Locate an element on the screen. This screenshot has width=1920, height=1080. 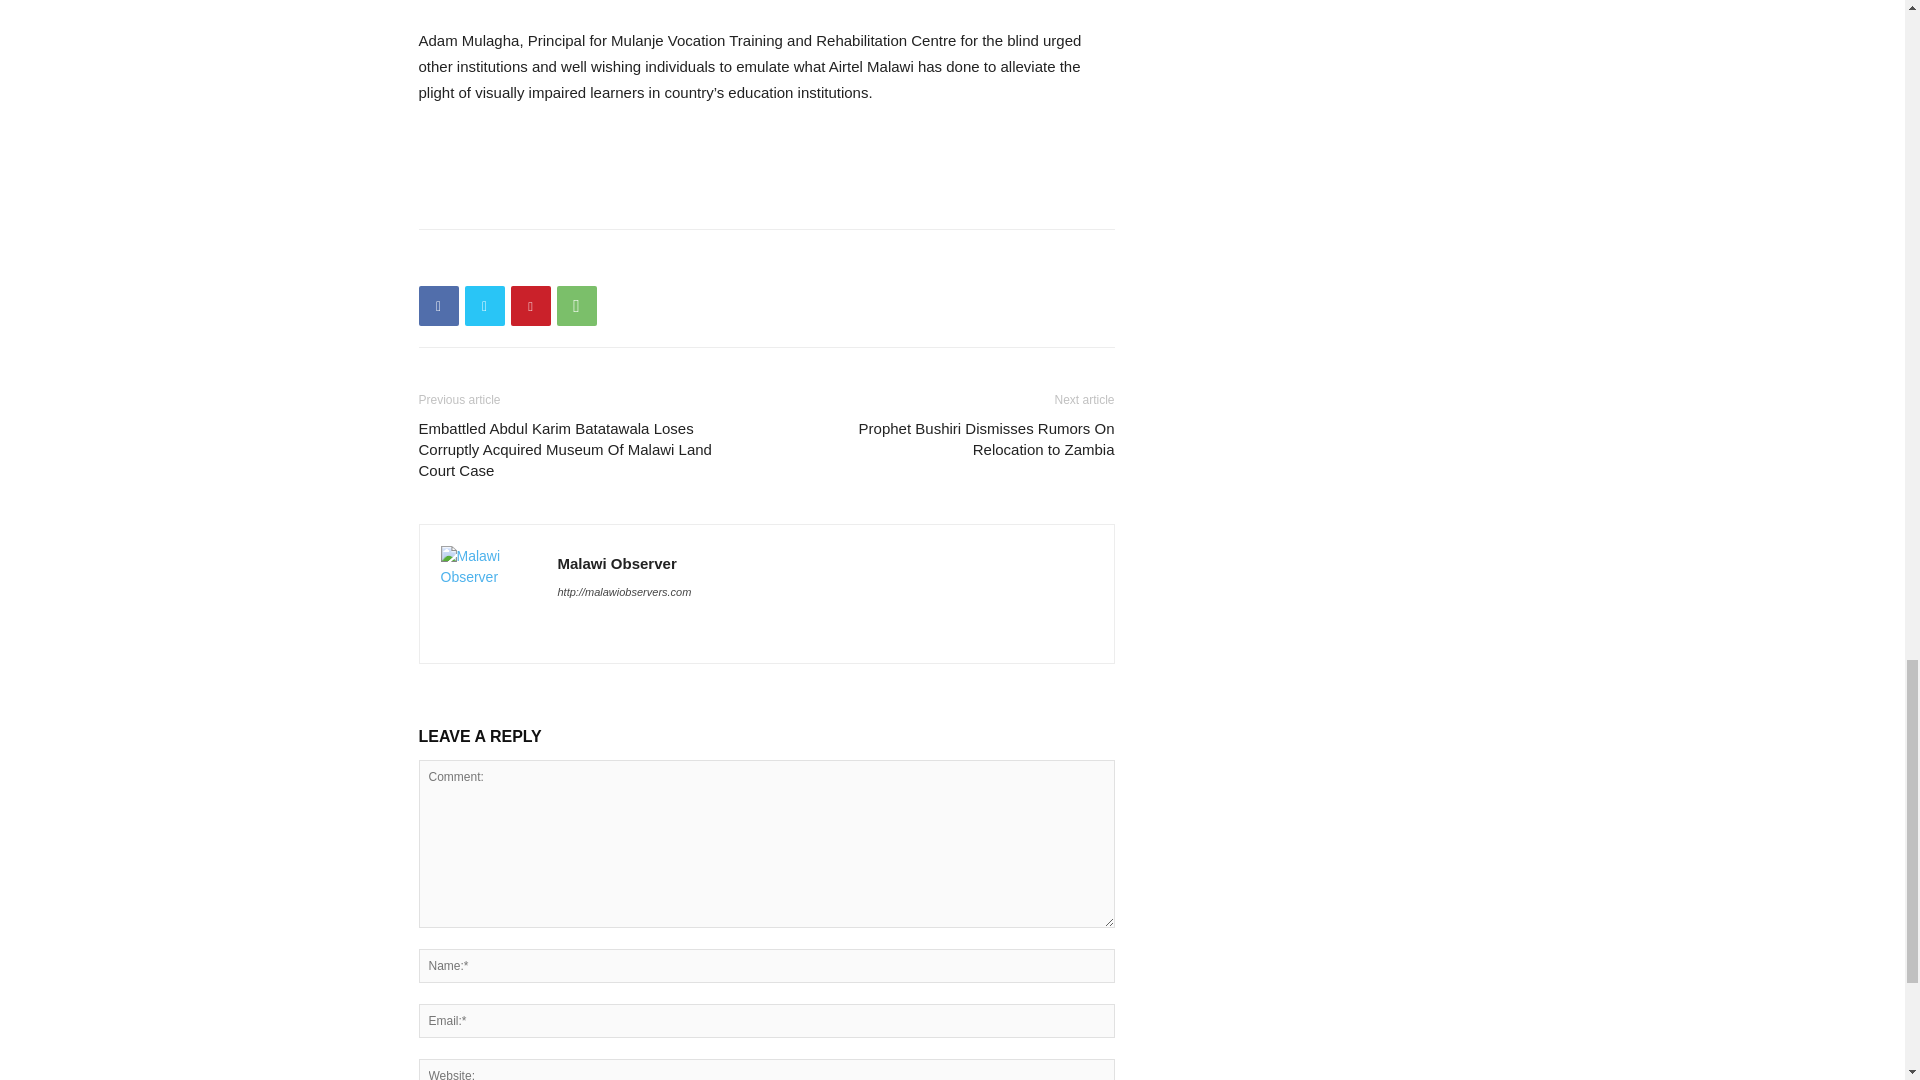
Facebook is located at coordinates (438, 306).